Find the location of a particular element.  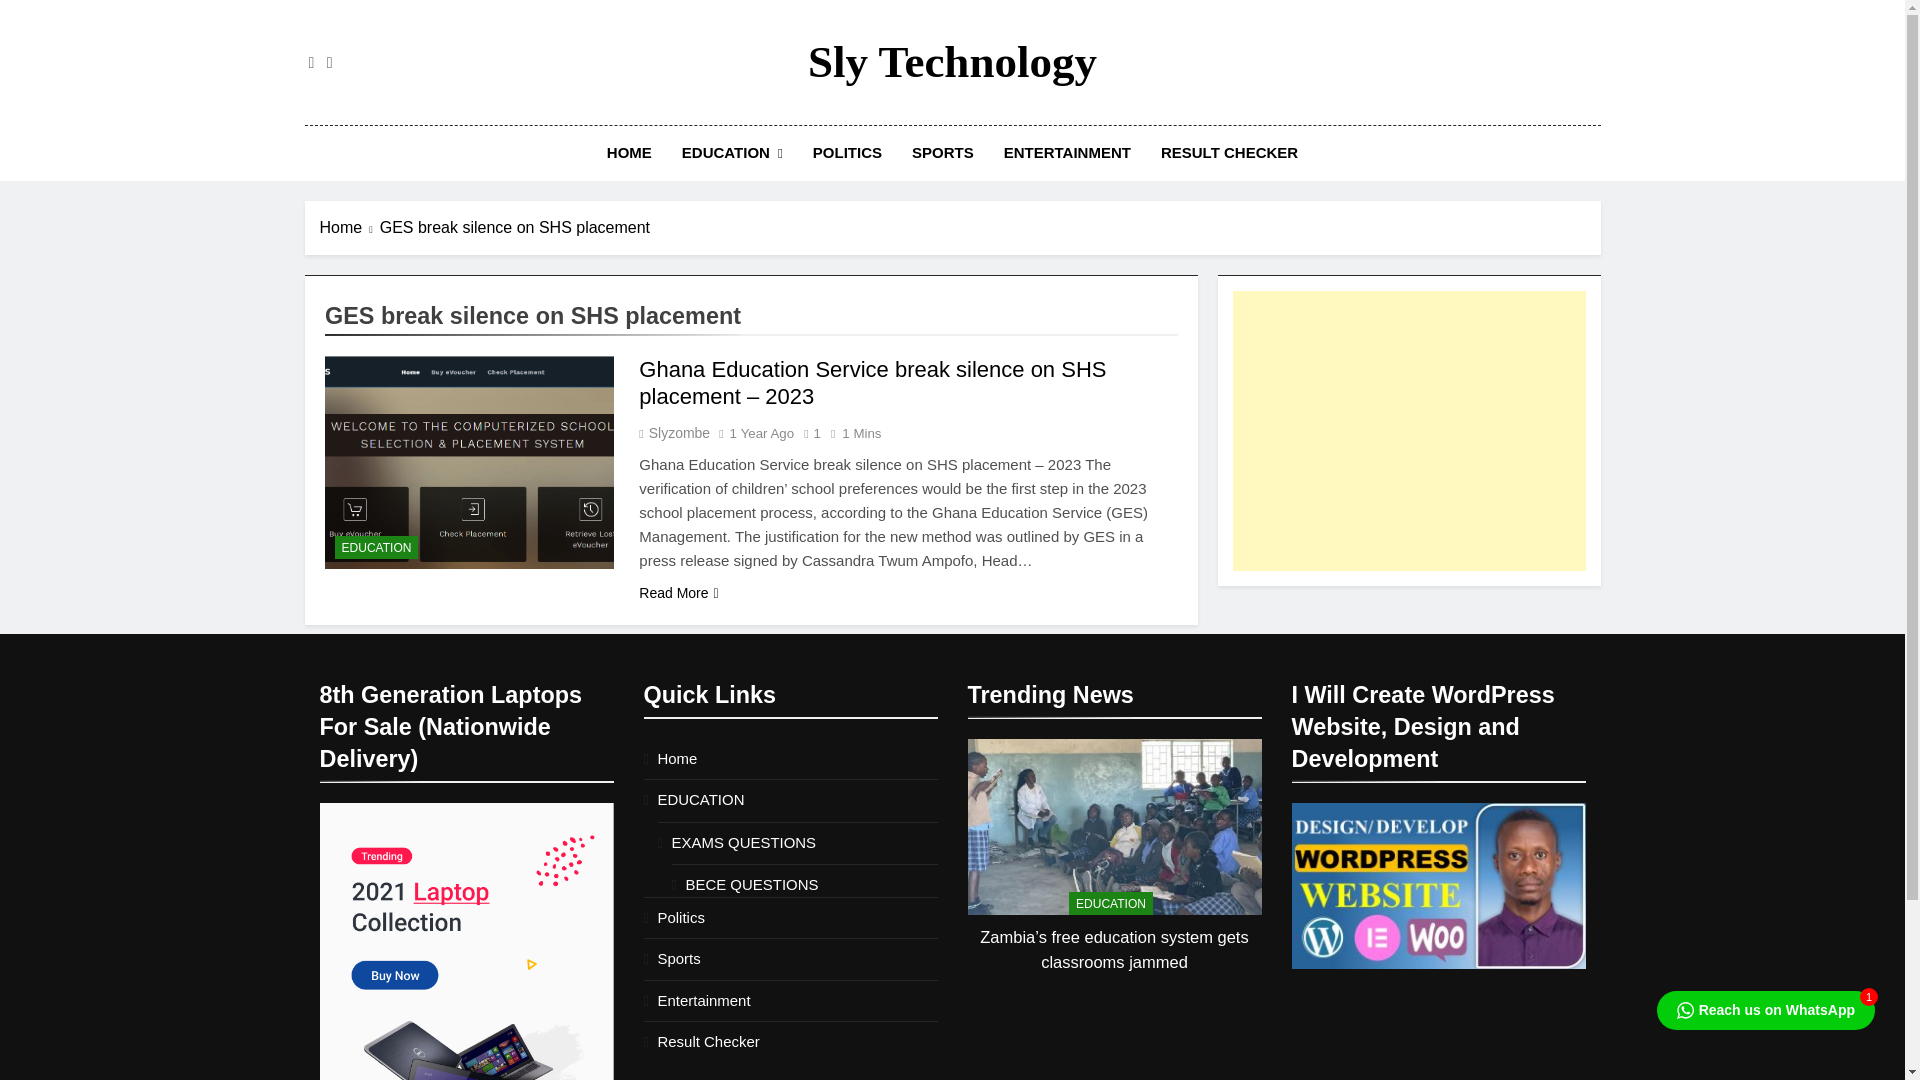

EDUCATION is located at coordinates (376, 547).